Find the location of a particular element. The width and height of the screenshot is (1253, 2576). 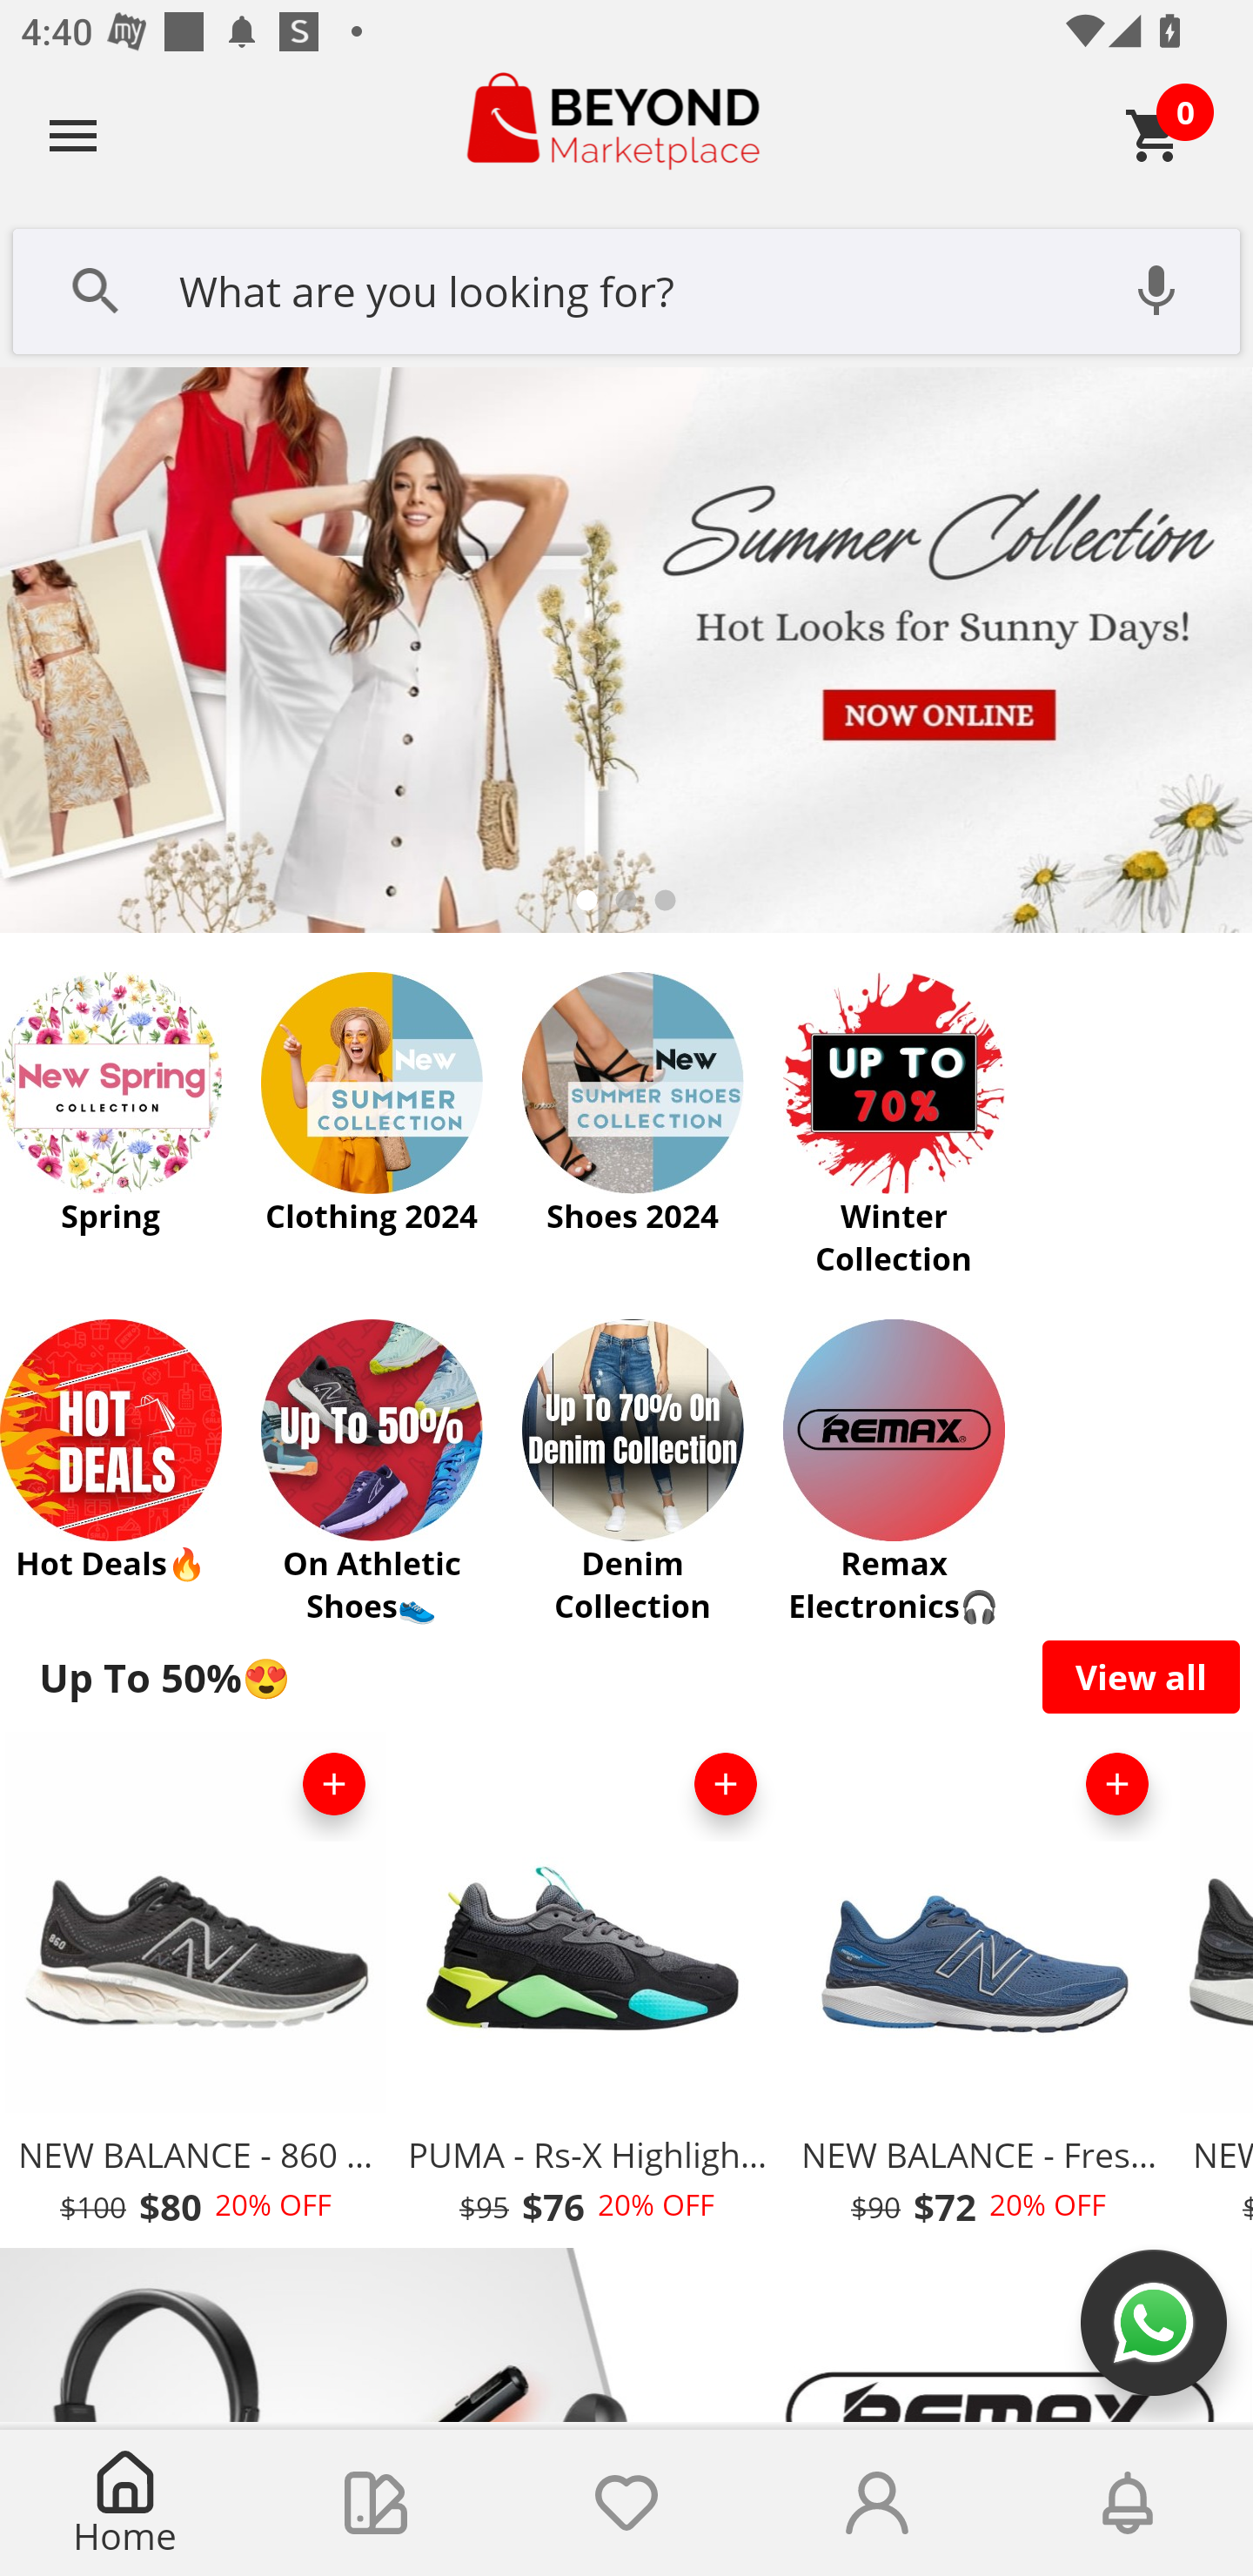

Navigate up is located at coordinates (73, 135).